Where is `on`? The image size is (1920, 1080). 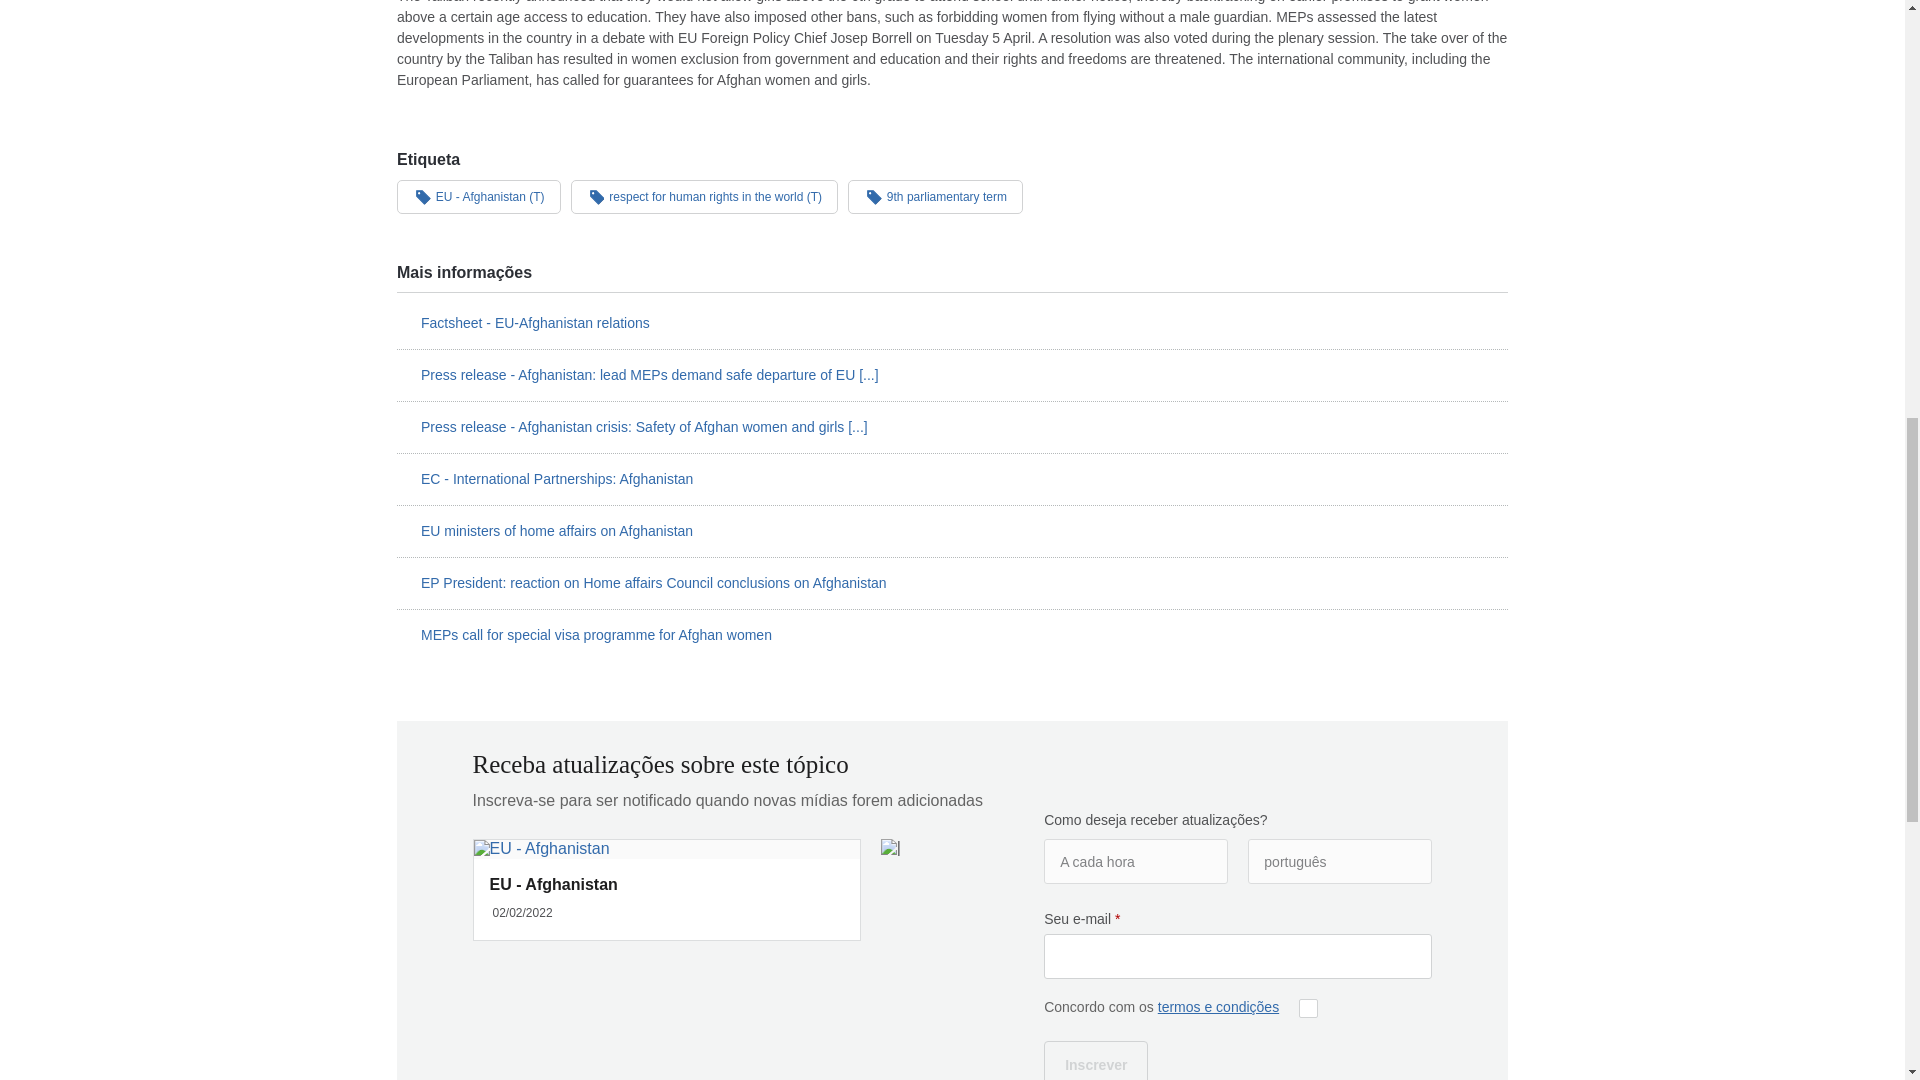
on is located at coordinates (1308, 1008).